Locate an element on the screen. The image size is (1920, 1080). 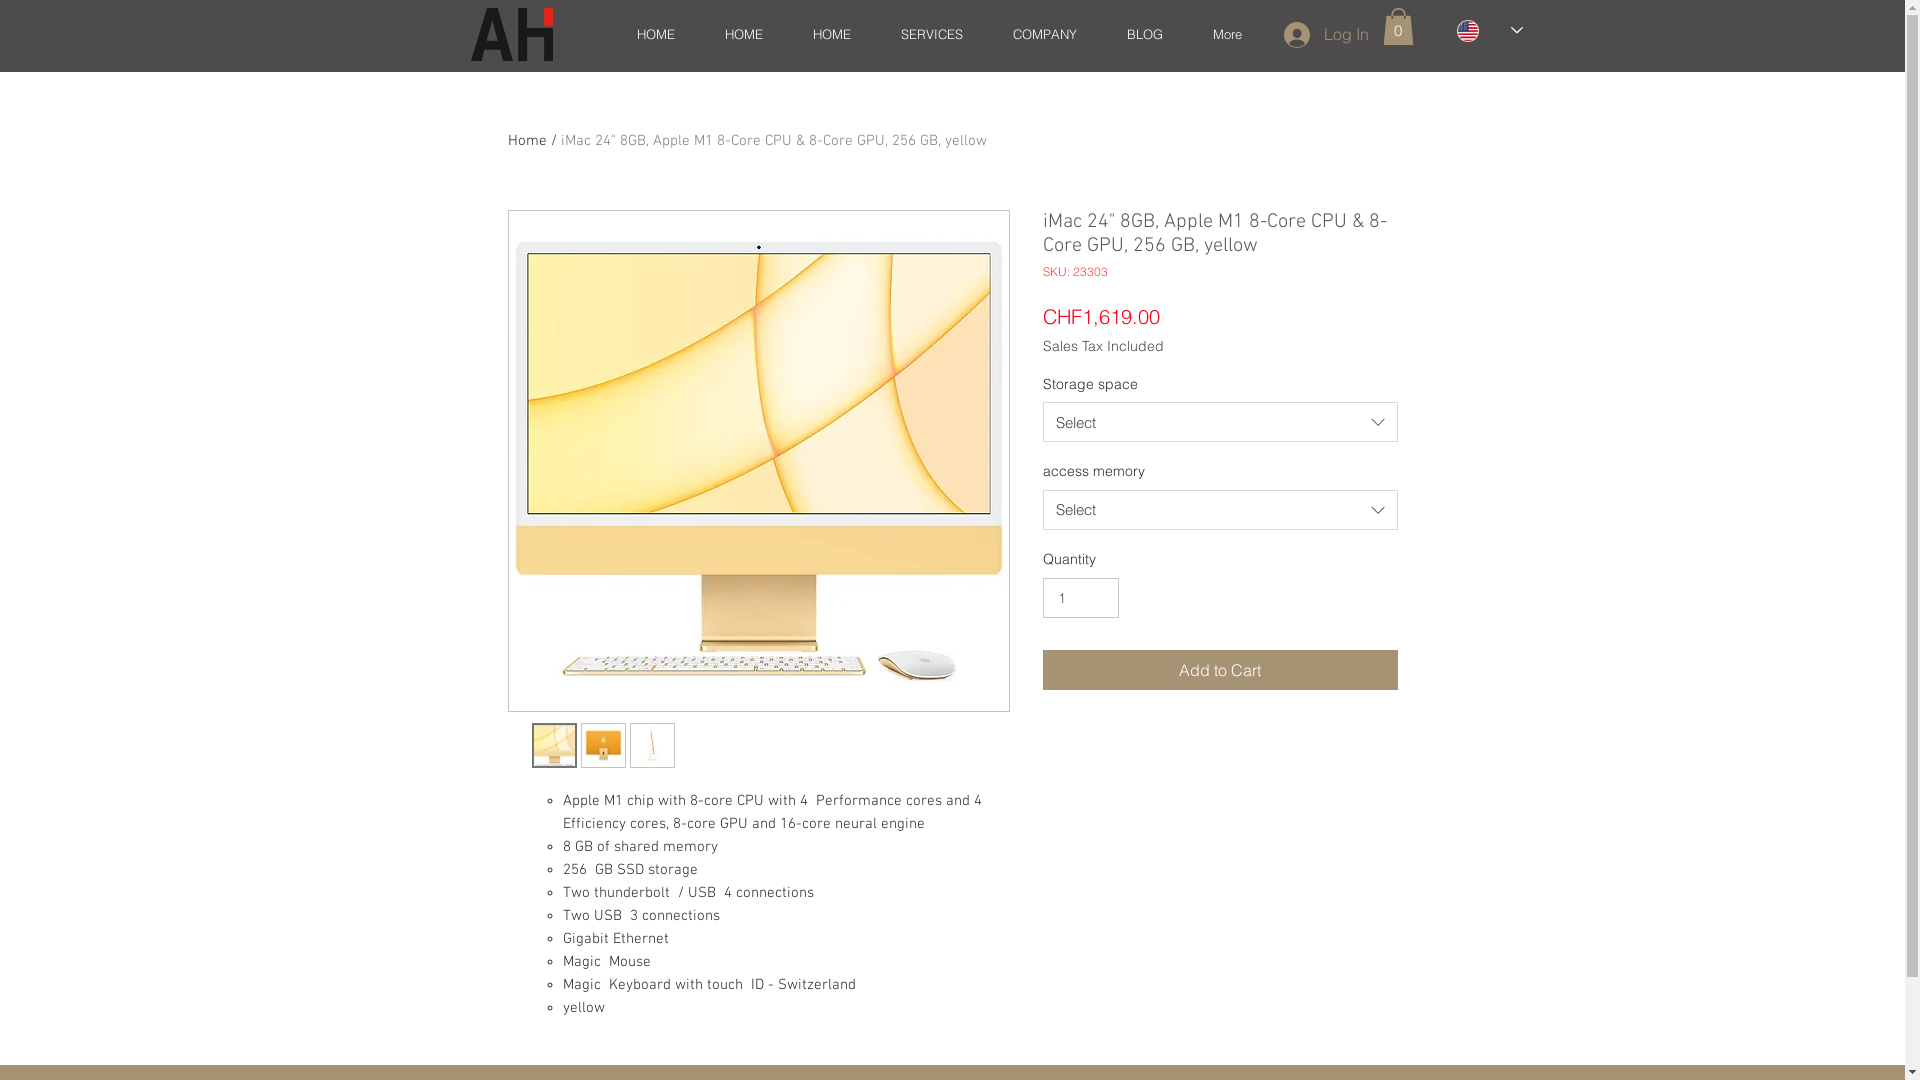
Add to Cart is located at coordinates (1220, 670).